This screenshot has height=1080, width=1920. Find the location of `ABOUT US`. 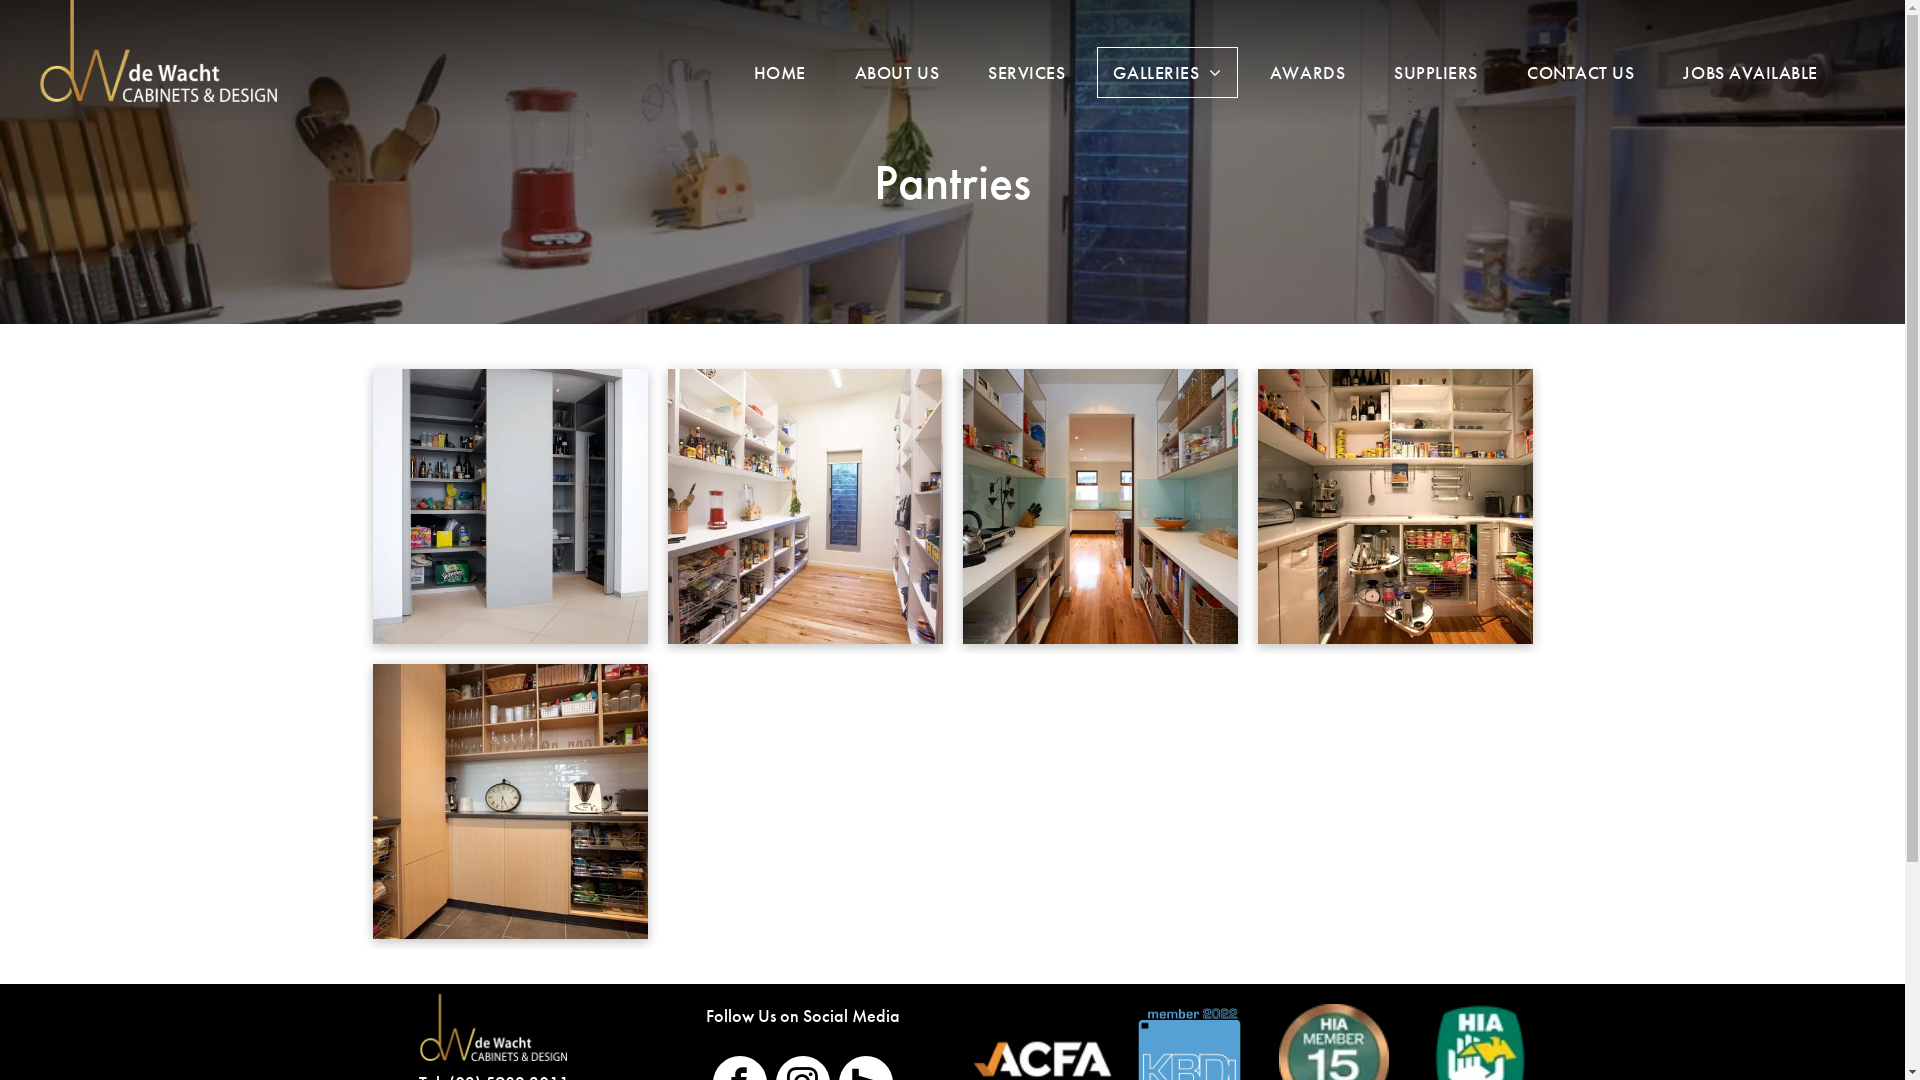

ABOUT US is located at coordinates (897, 72).